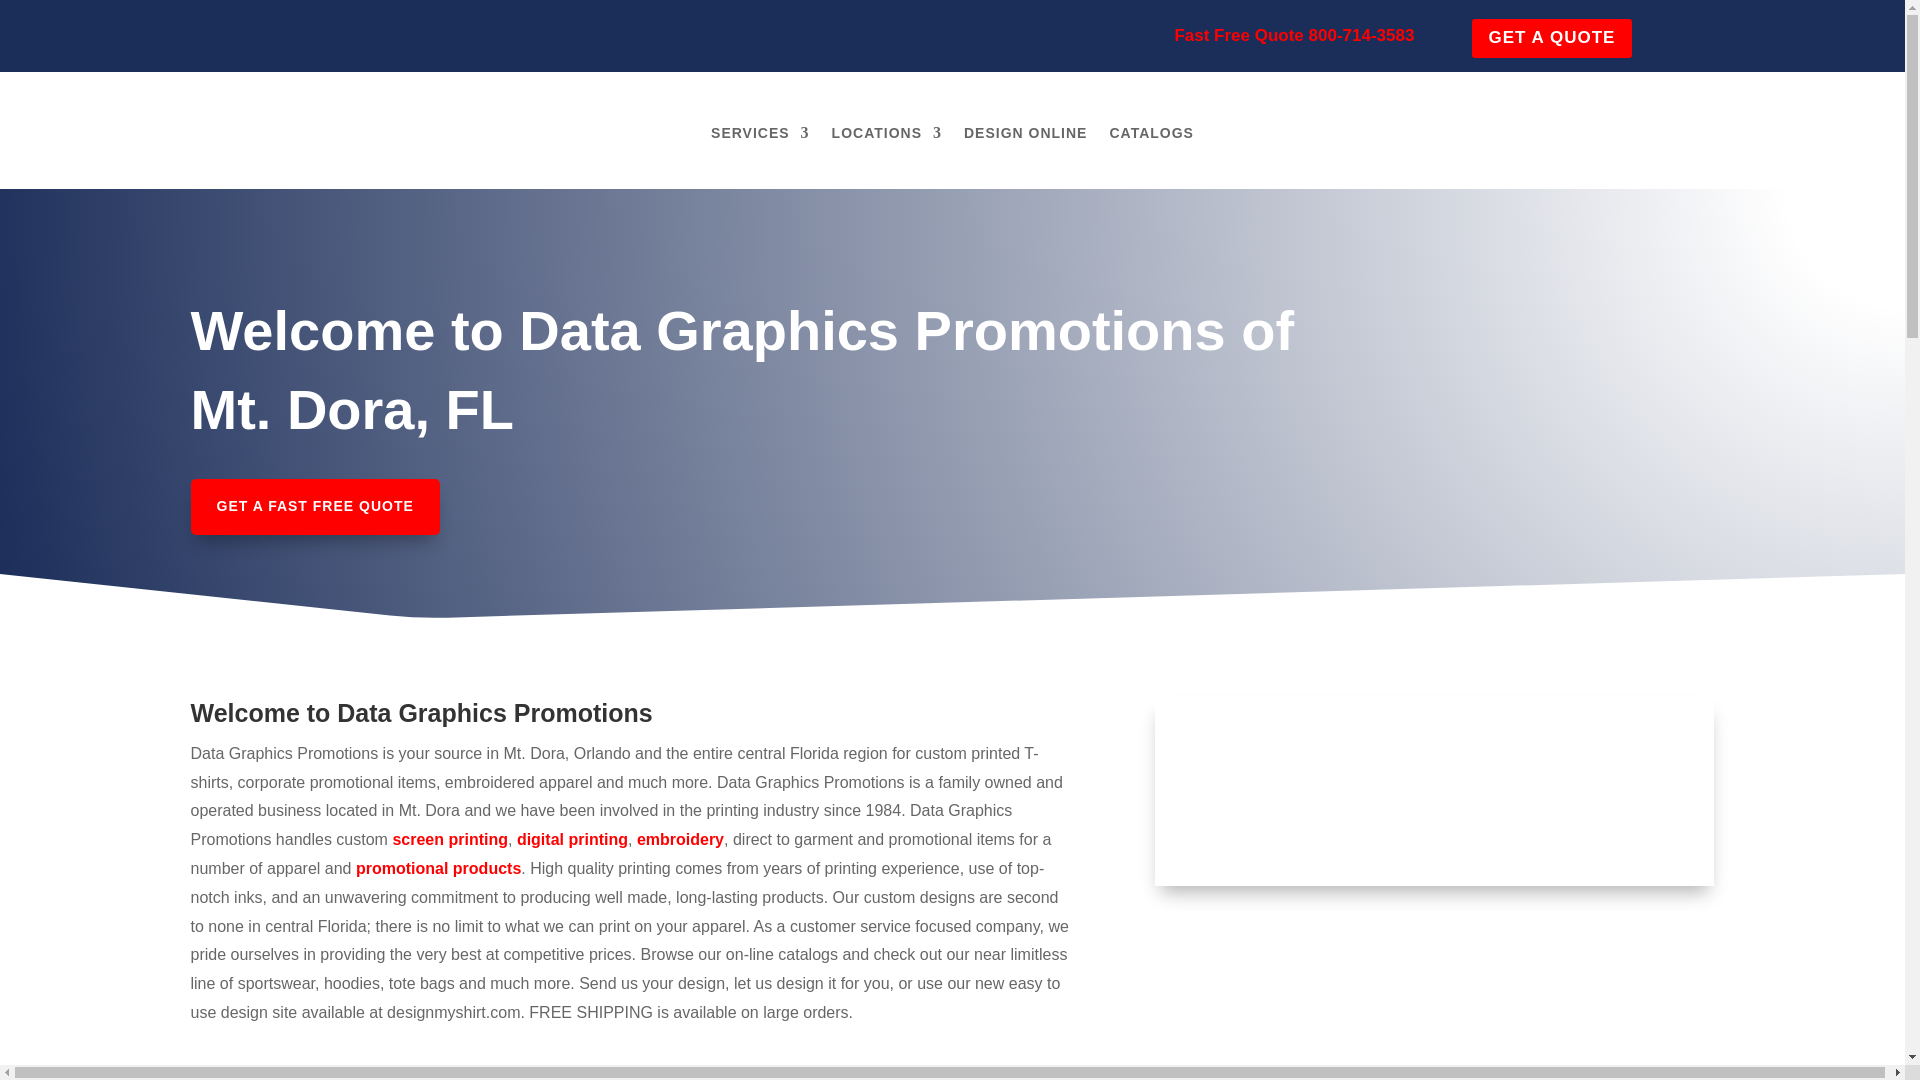  I want to click on Promotional Products, so click(438, 868).